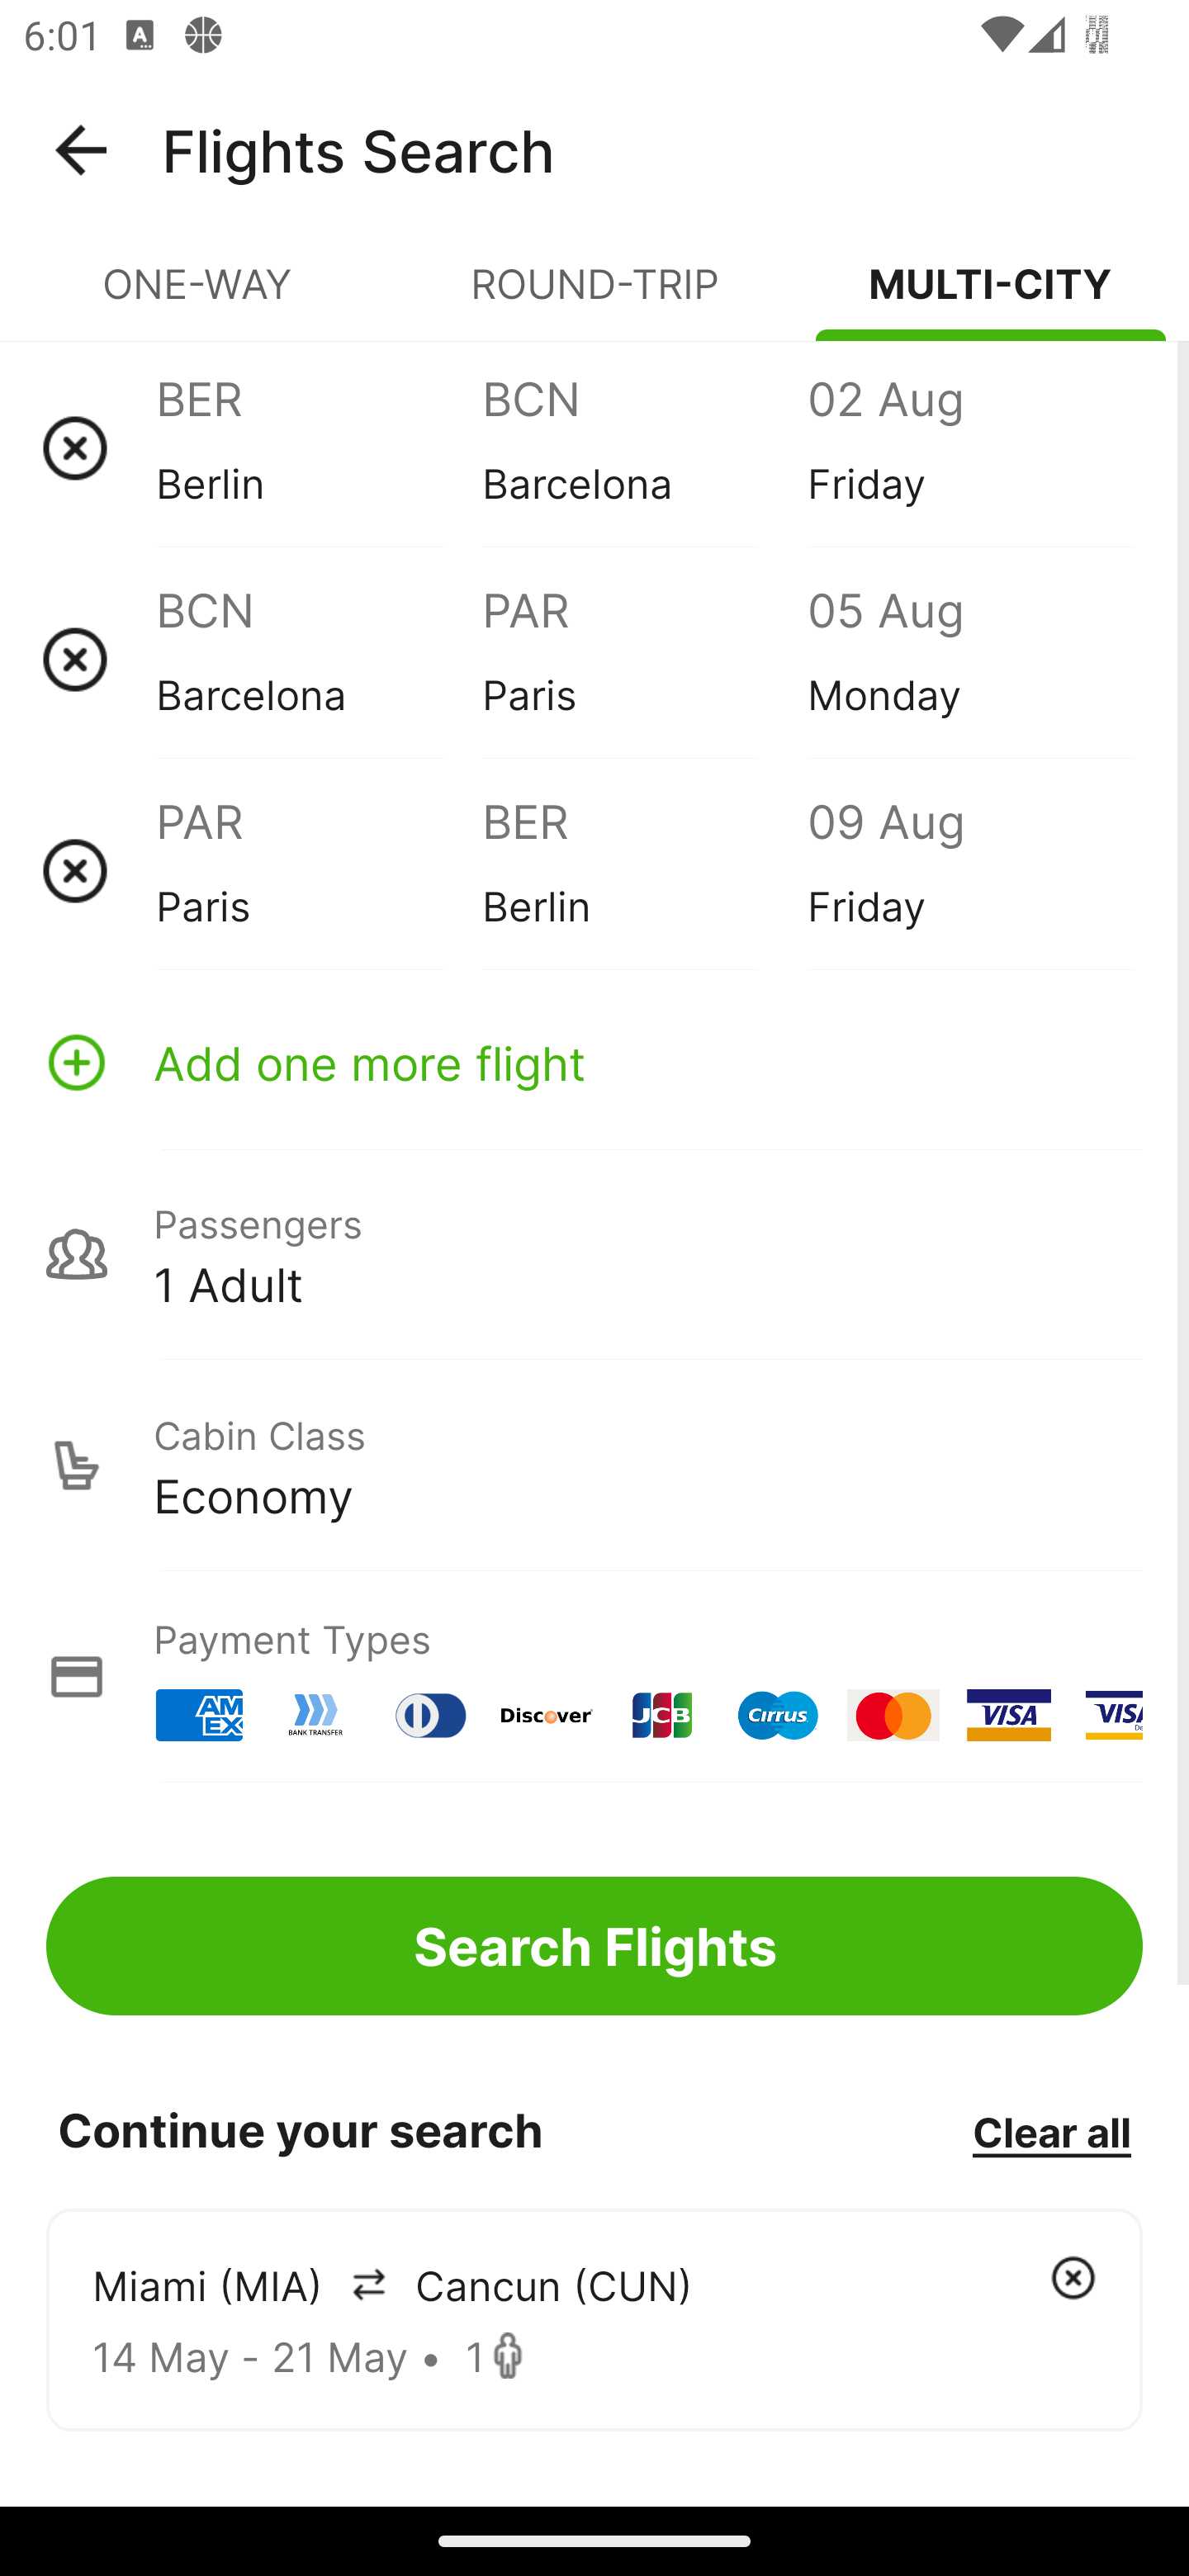 Image resolution: width=1189 pixels, height=2576 pixels. I want to click on Cabin Class Economy, so click(594, 1466).